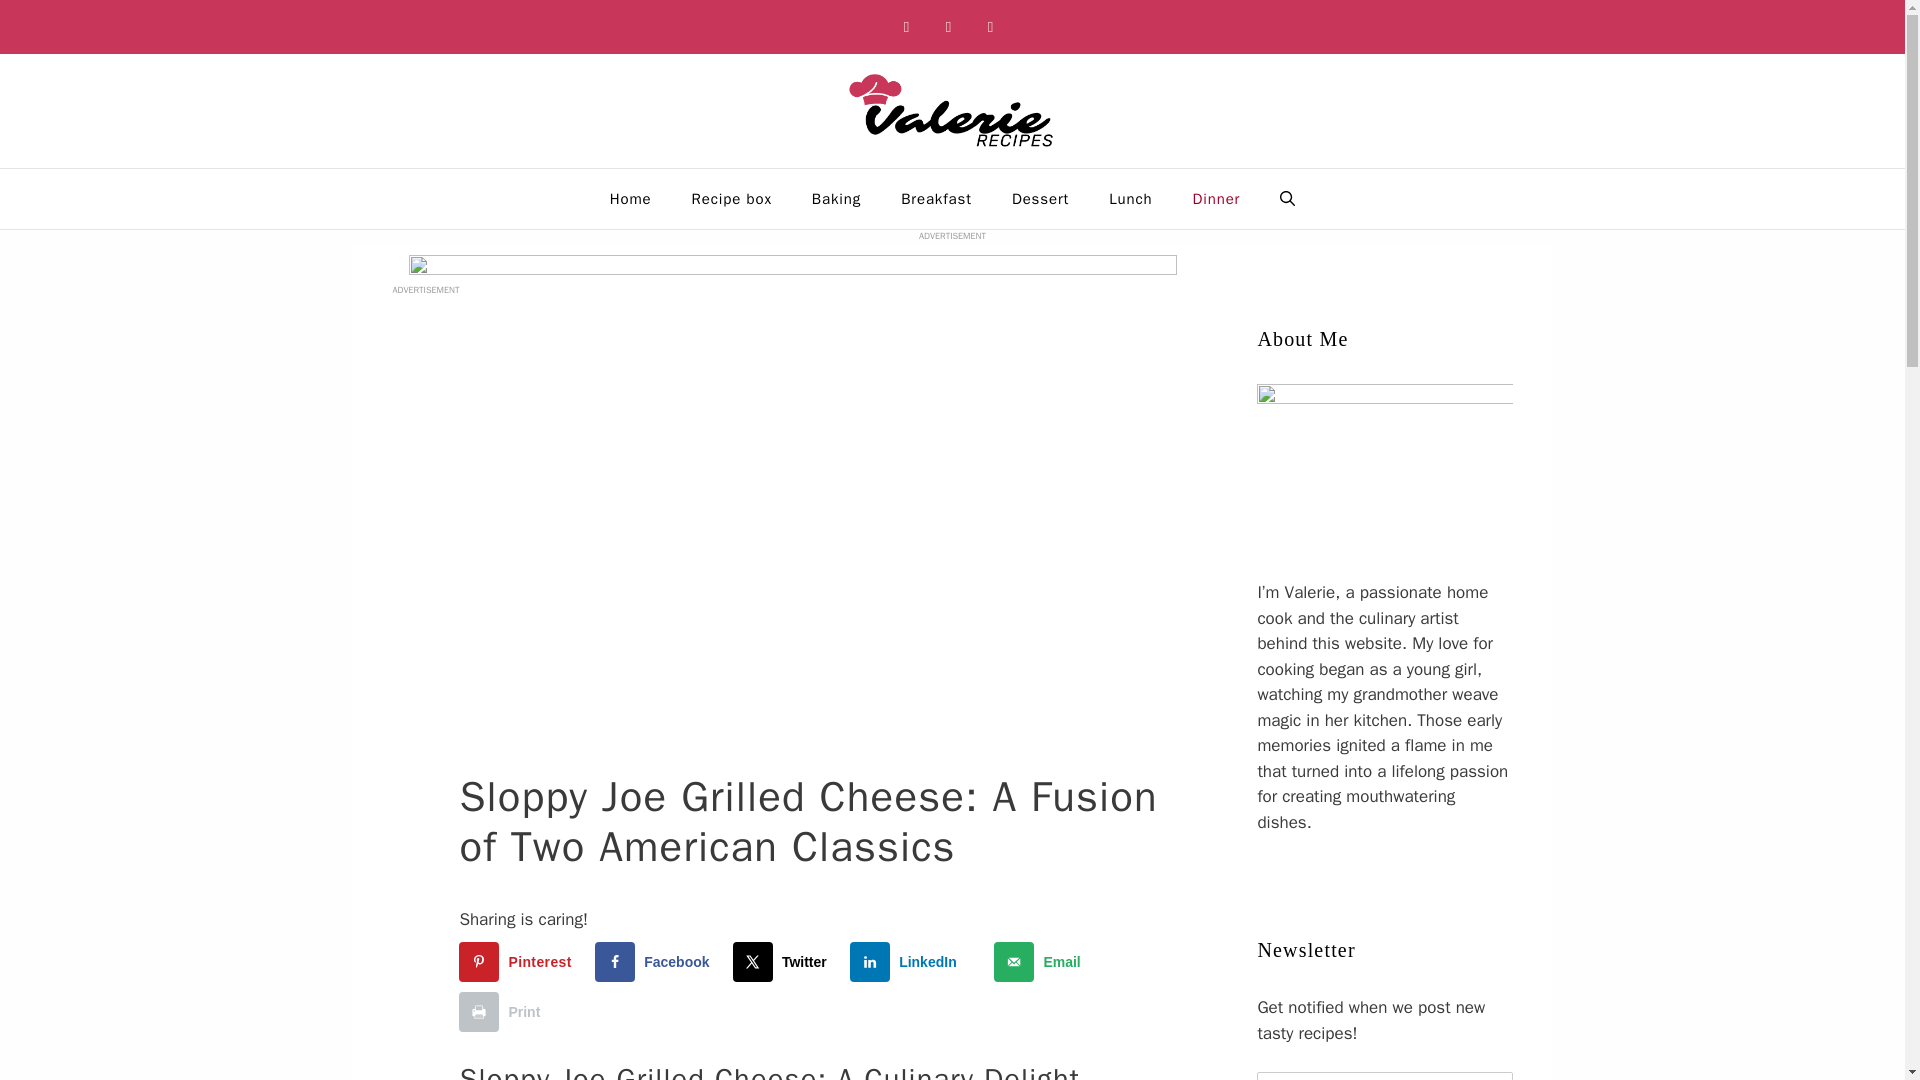 The height and width of the screenshot is (1080, 1920). What do you see at coordinates (906, 26) in the screenshot?
I see `Facebook` at bounding box center [906, 26].